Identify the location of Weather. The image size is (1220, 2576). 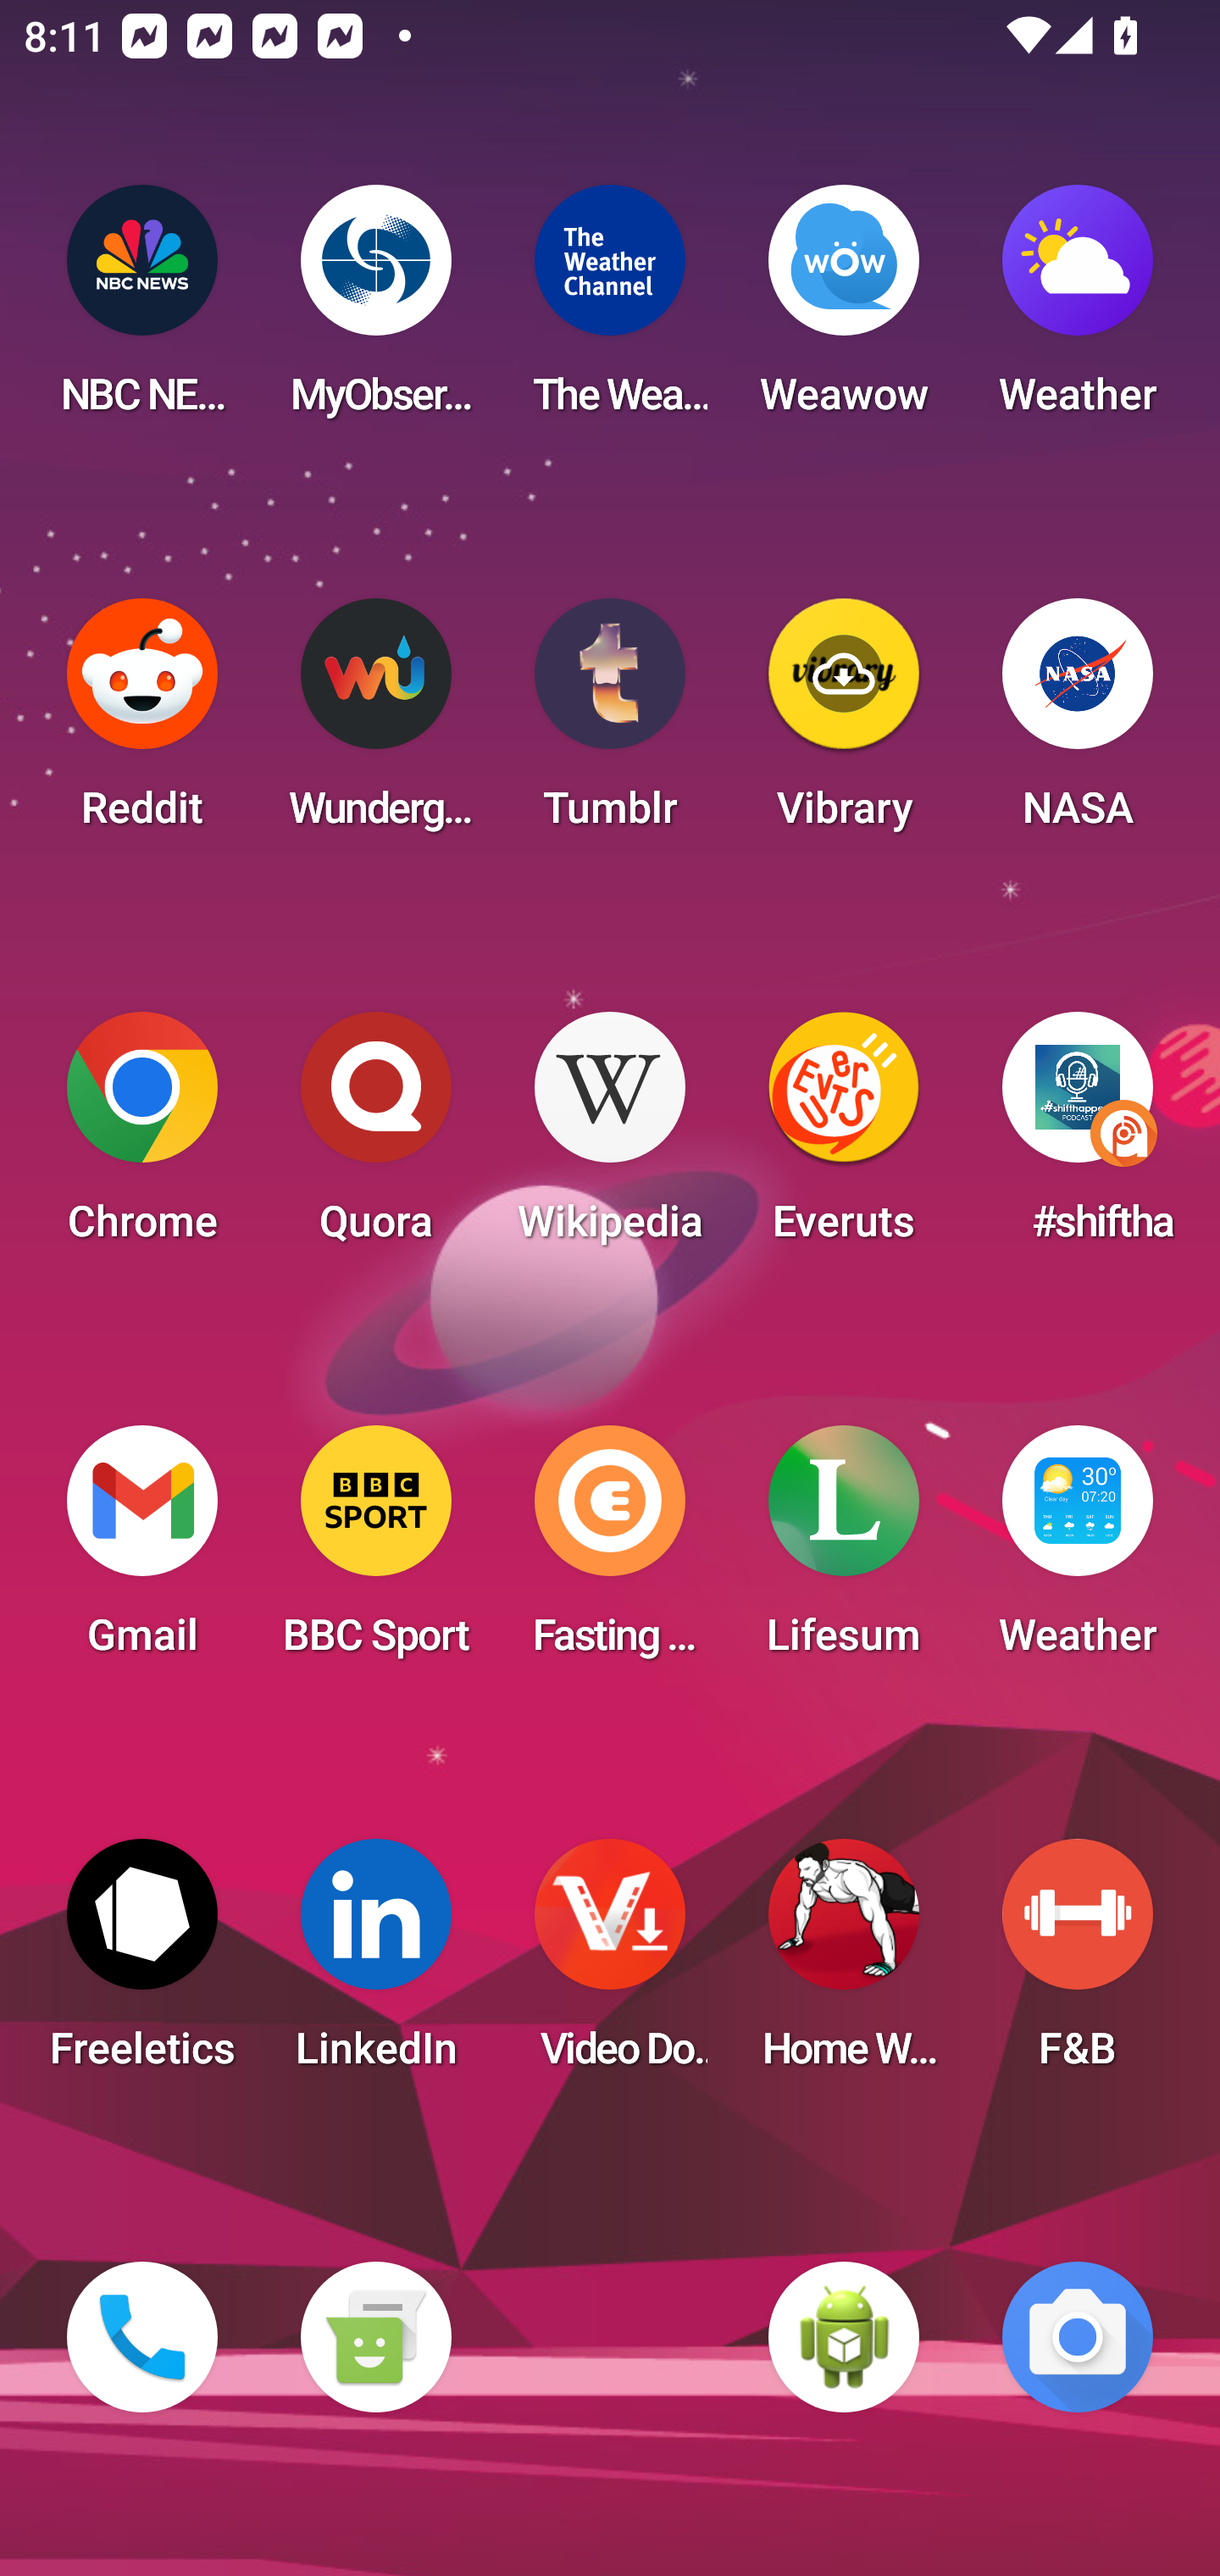
(1078, 310).